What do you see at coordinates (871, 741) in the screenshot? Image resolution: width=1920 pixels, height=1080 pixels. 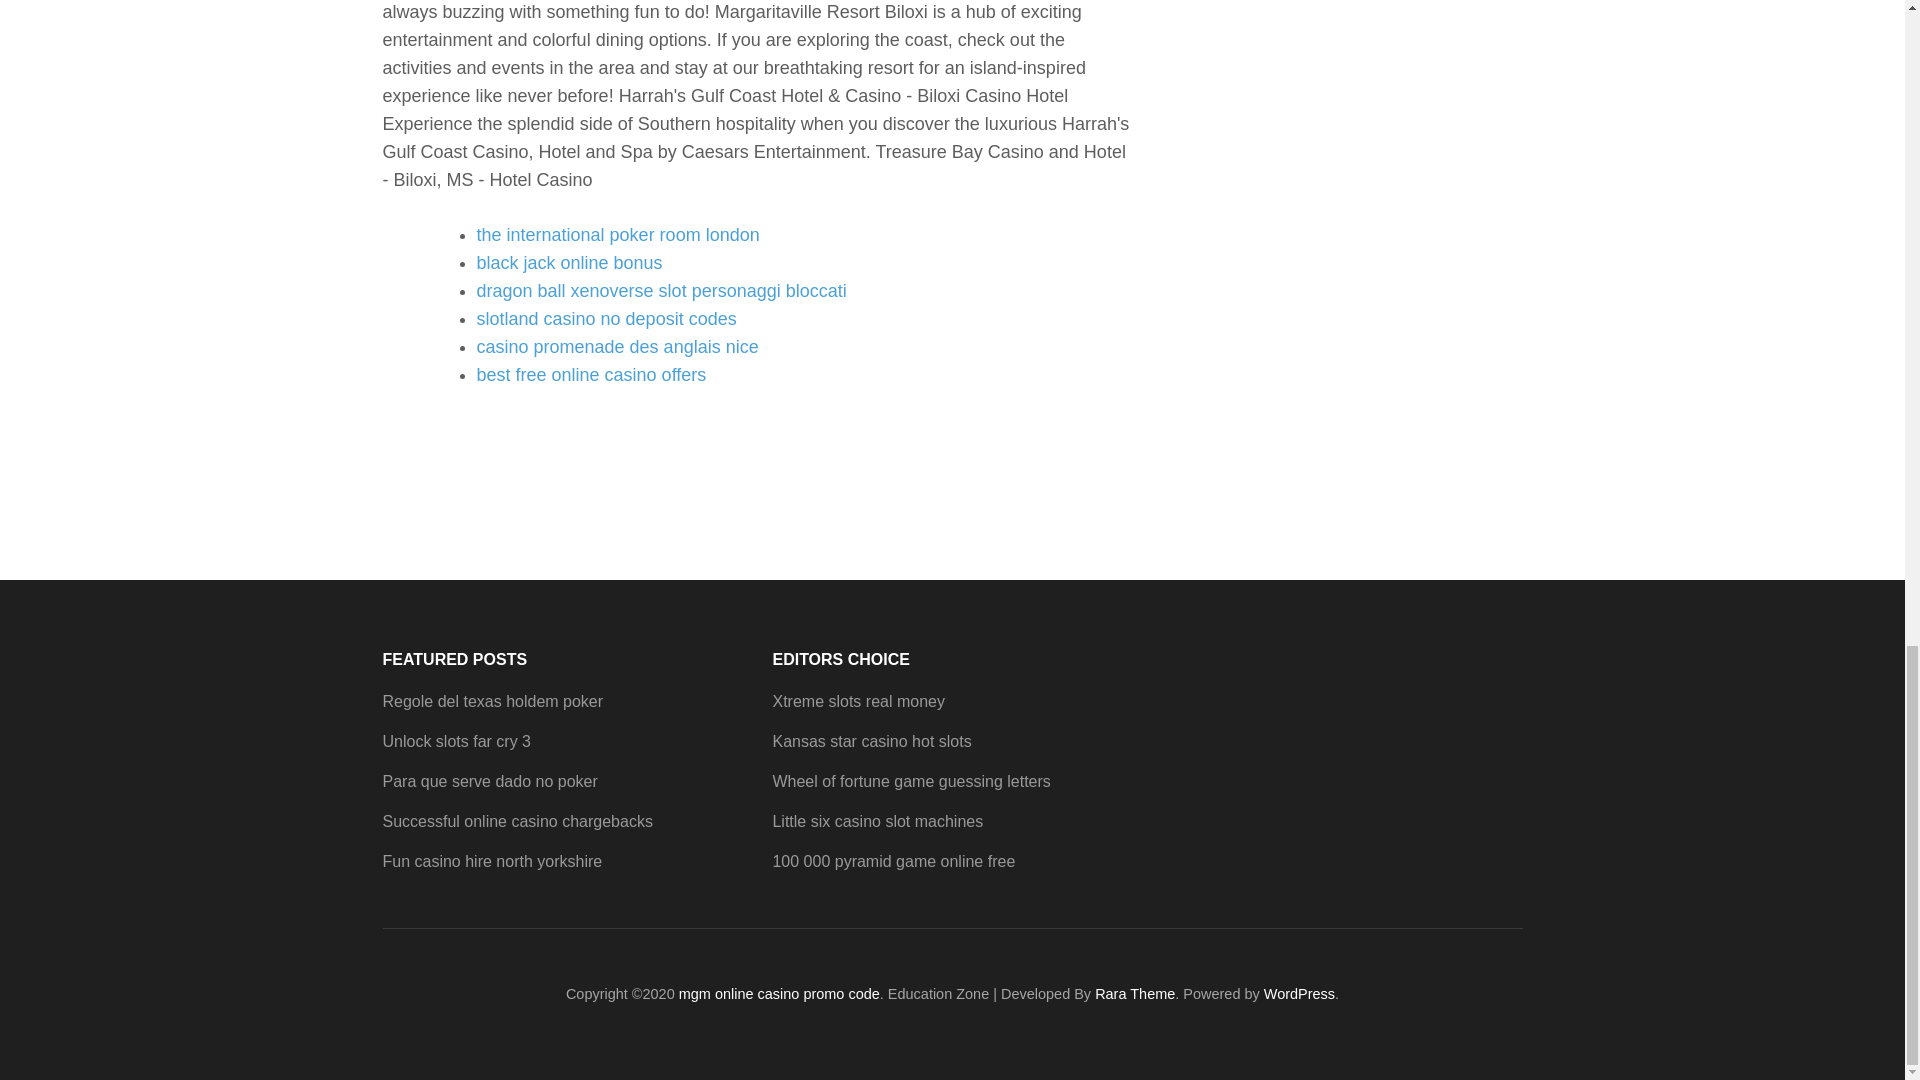 I see `Kansas star casino hot slots` at bounding box center [871, 741].